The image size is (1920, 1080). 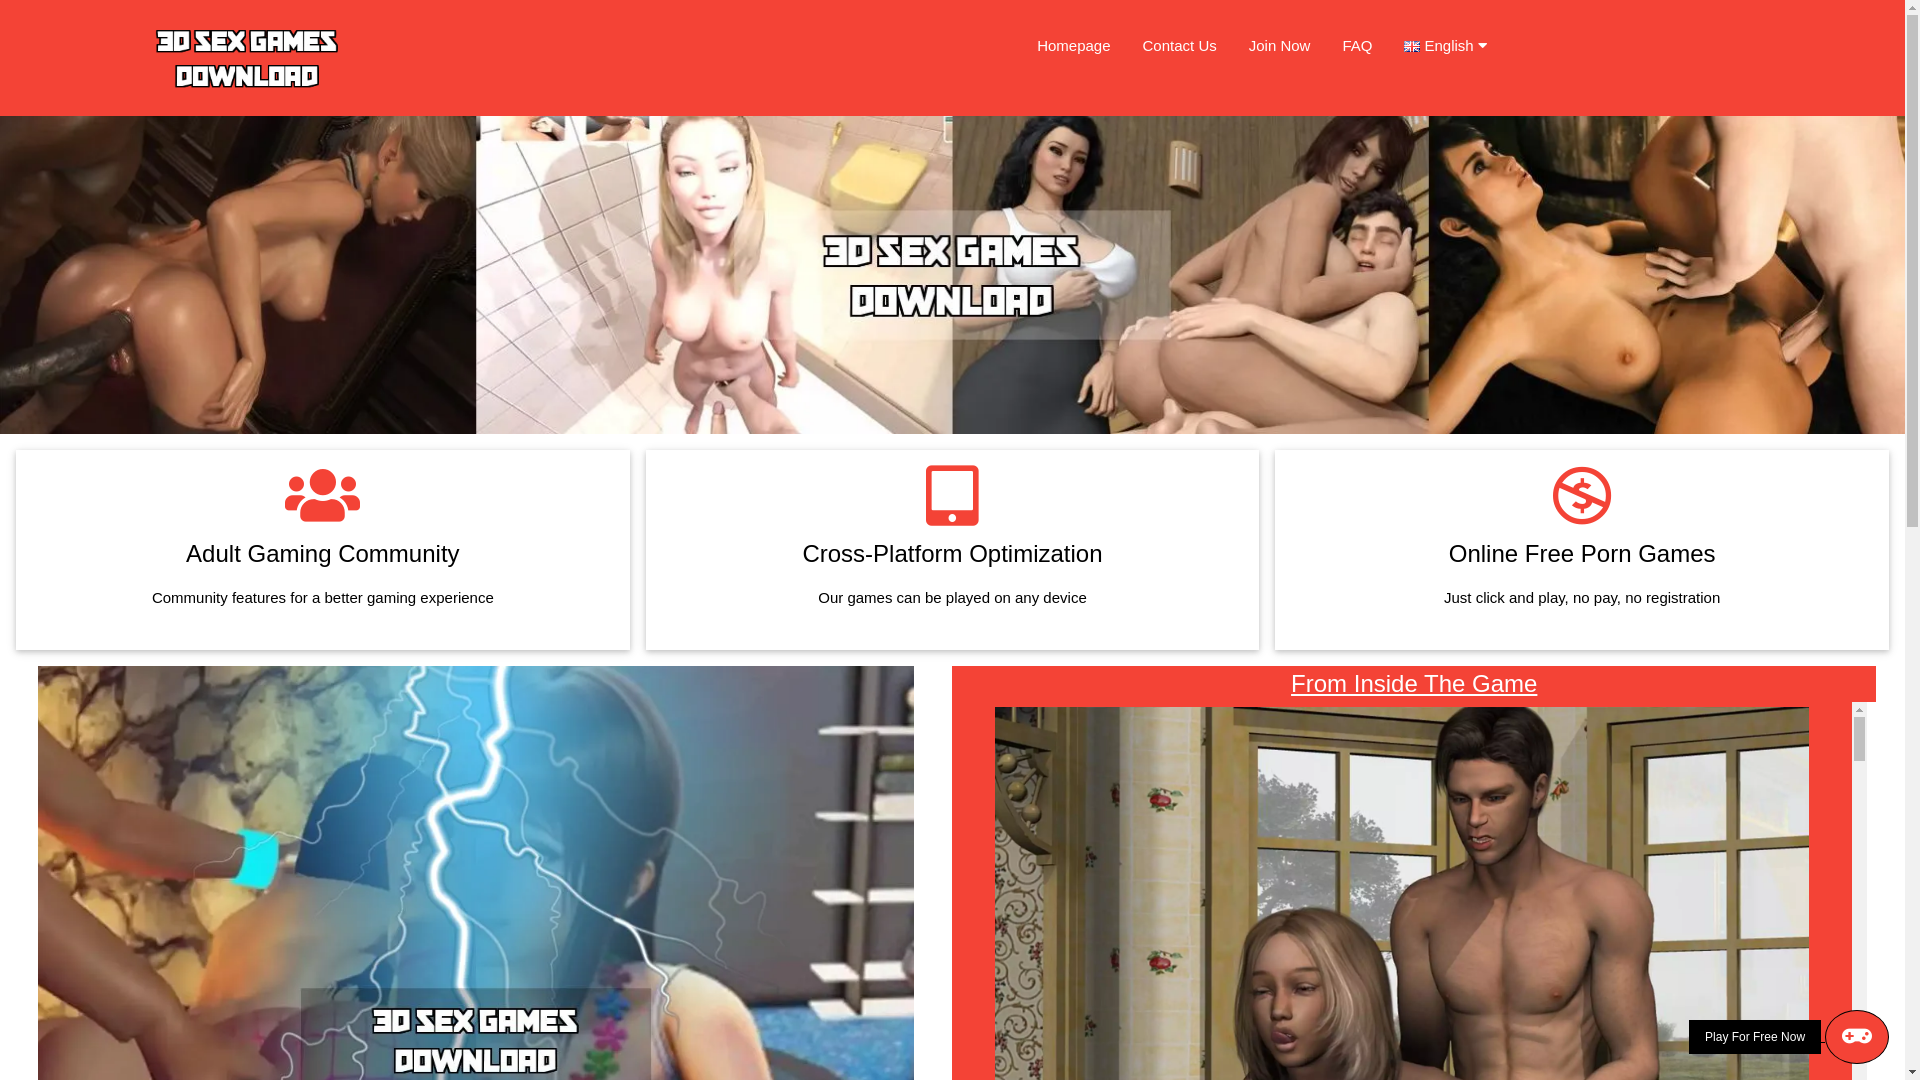 What do you see at coordinates (1074, 46) in the screenshot?
I see `Homepage` at bounding box center [1074, 46].